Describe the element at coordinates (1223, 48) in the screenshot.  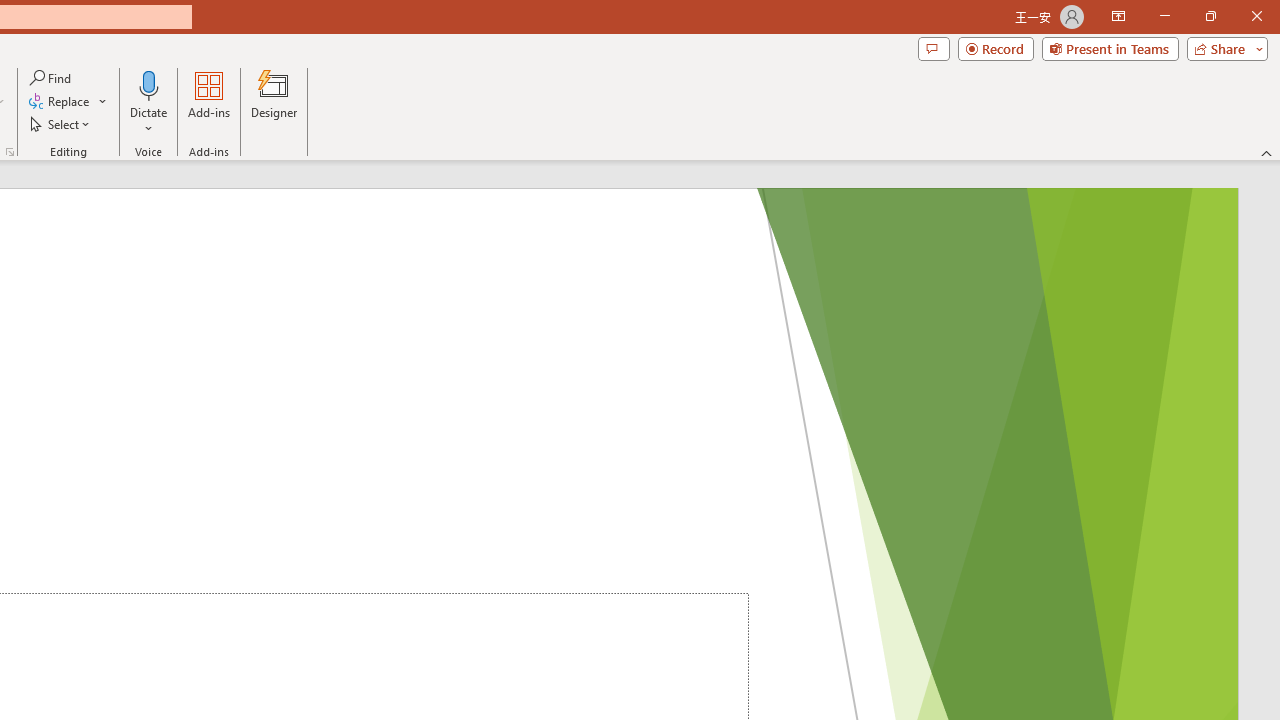
I see `Share` at that location.